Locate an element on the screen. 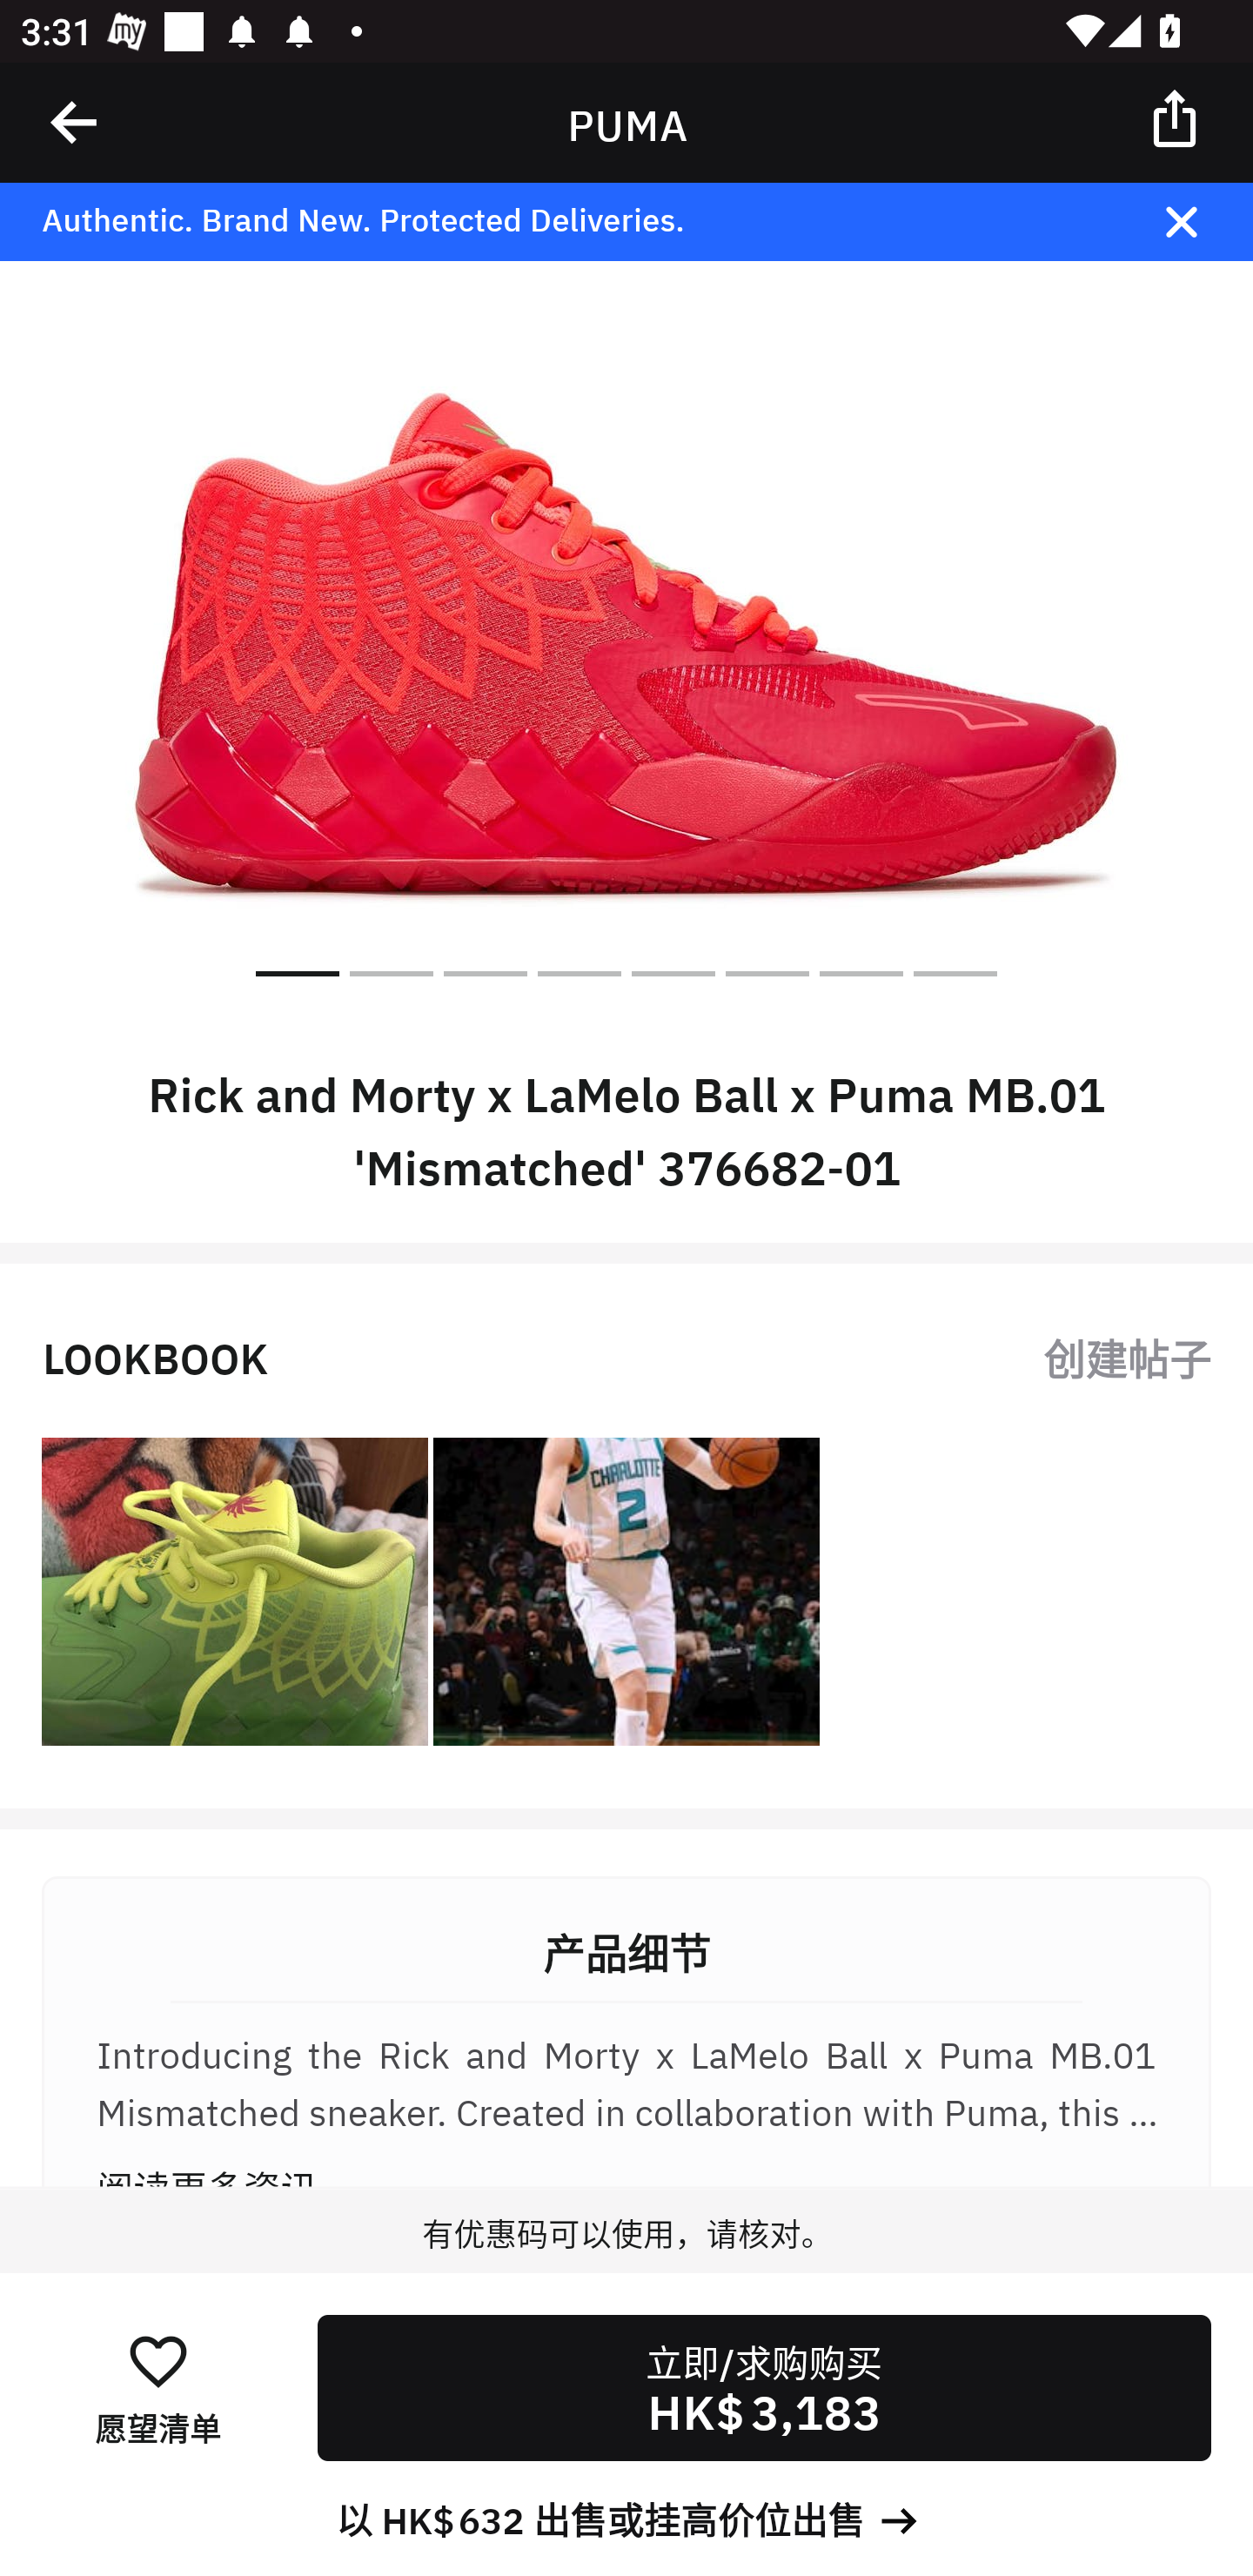 This screenshot has width=1253, height=2576. 以 HK$ 632 出售或挂高价位出售 is located at coordinates (626, 2518).